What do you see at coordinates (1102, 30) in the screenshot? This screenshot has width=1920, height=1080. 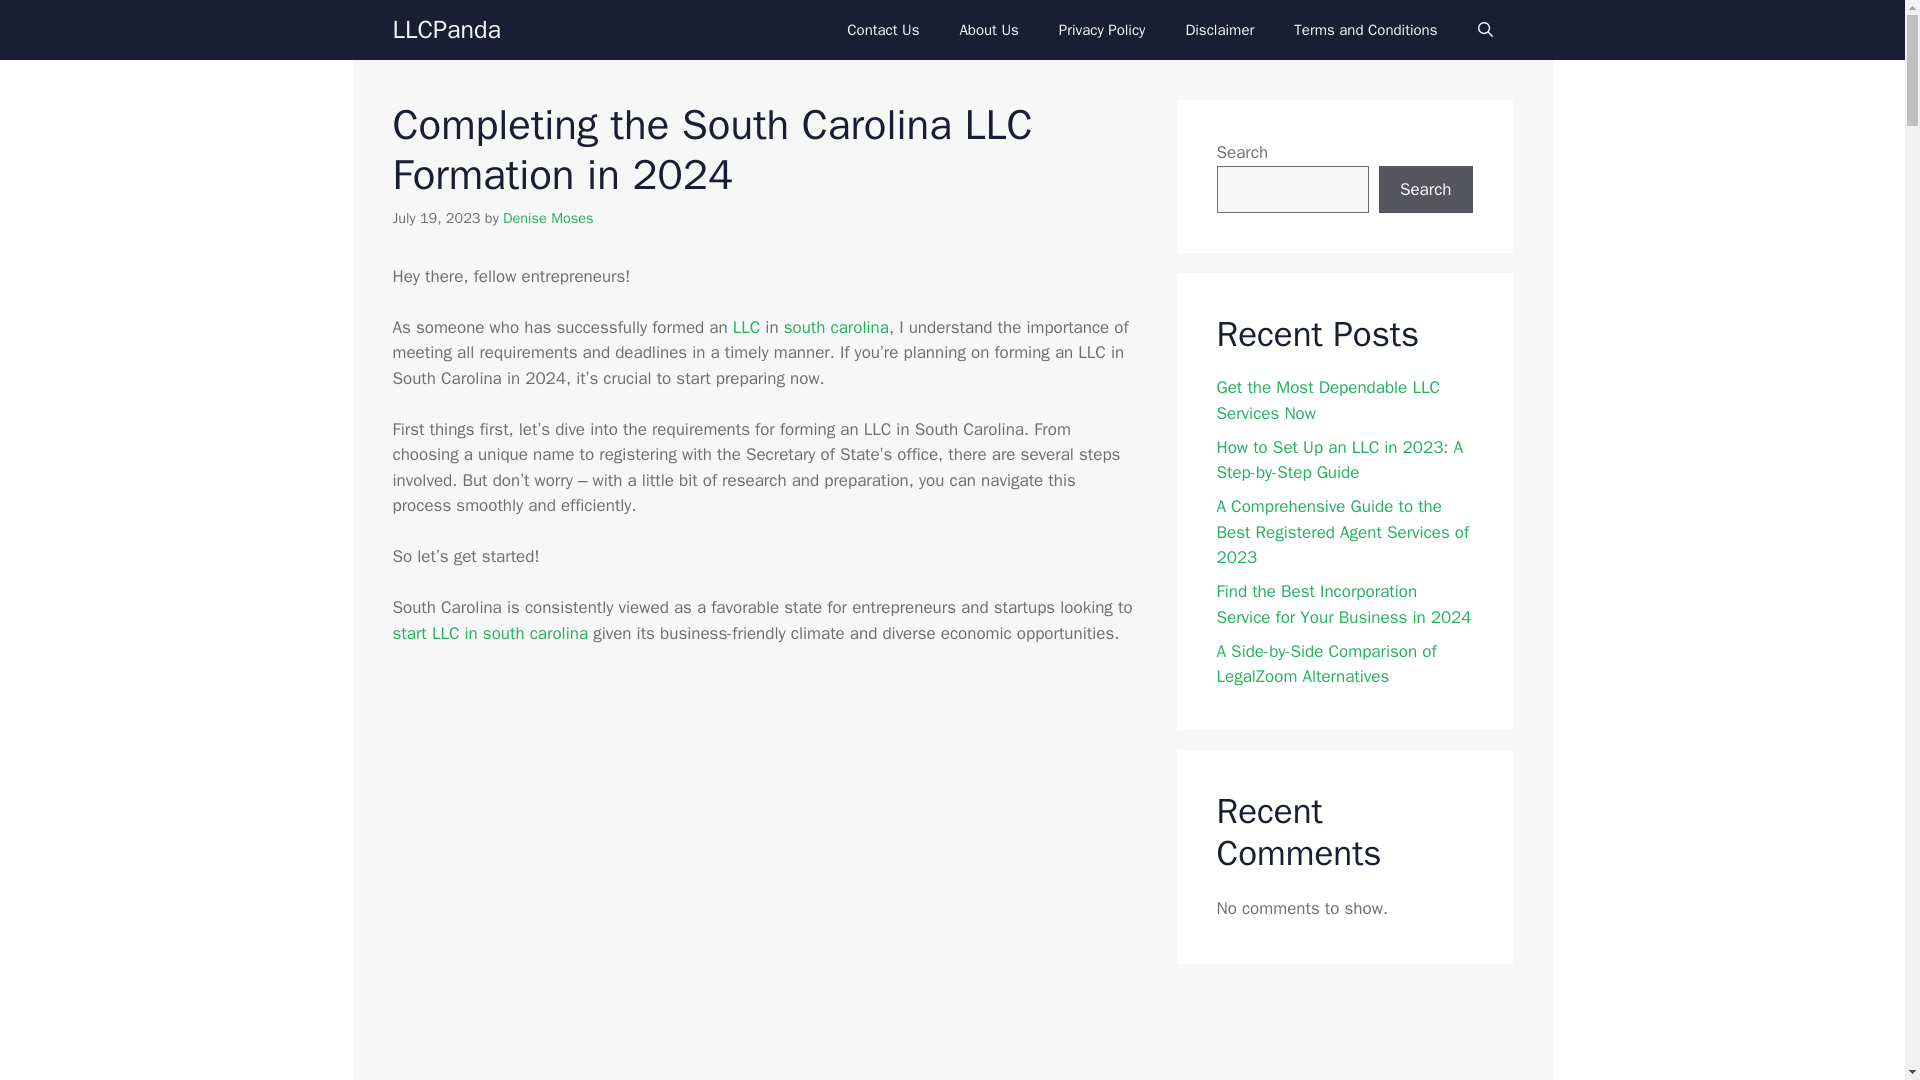 I see `Privacy Policy` at bounding box center [1102, 30].